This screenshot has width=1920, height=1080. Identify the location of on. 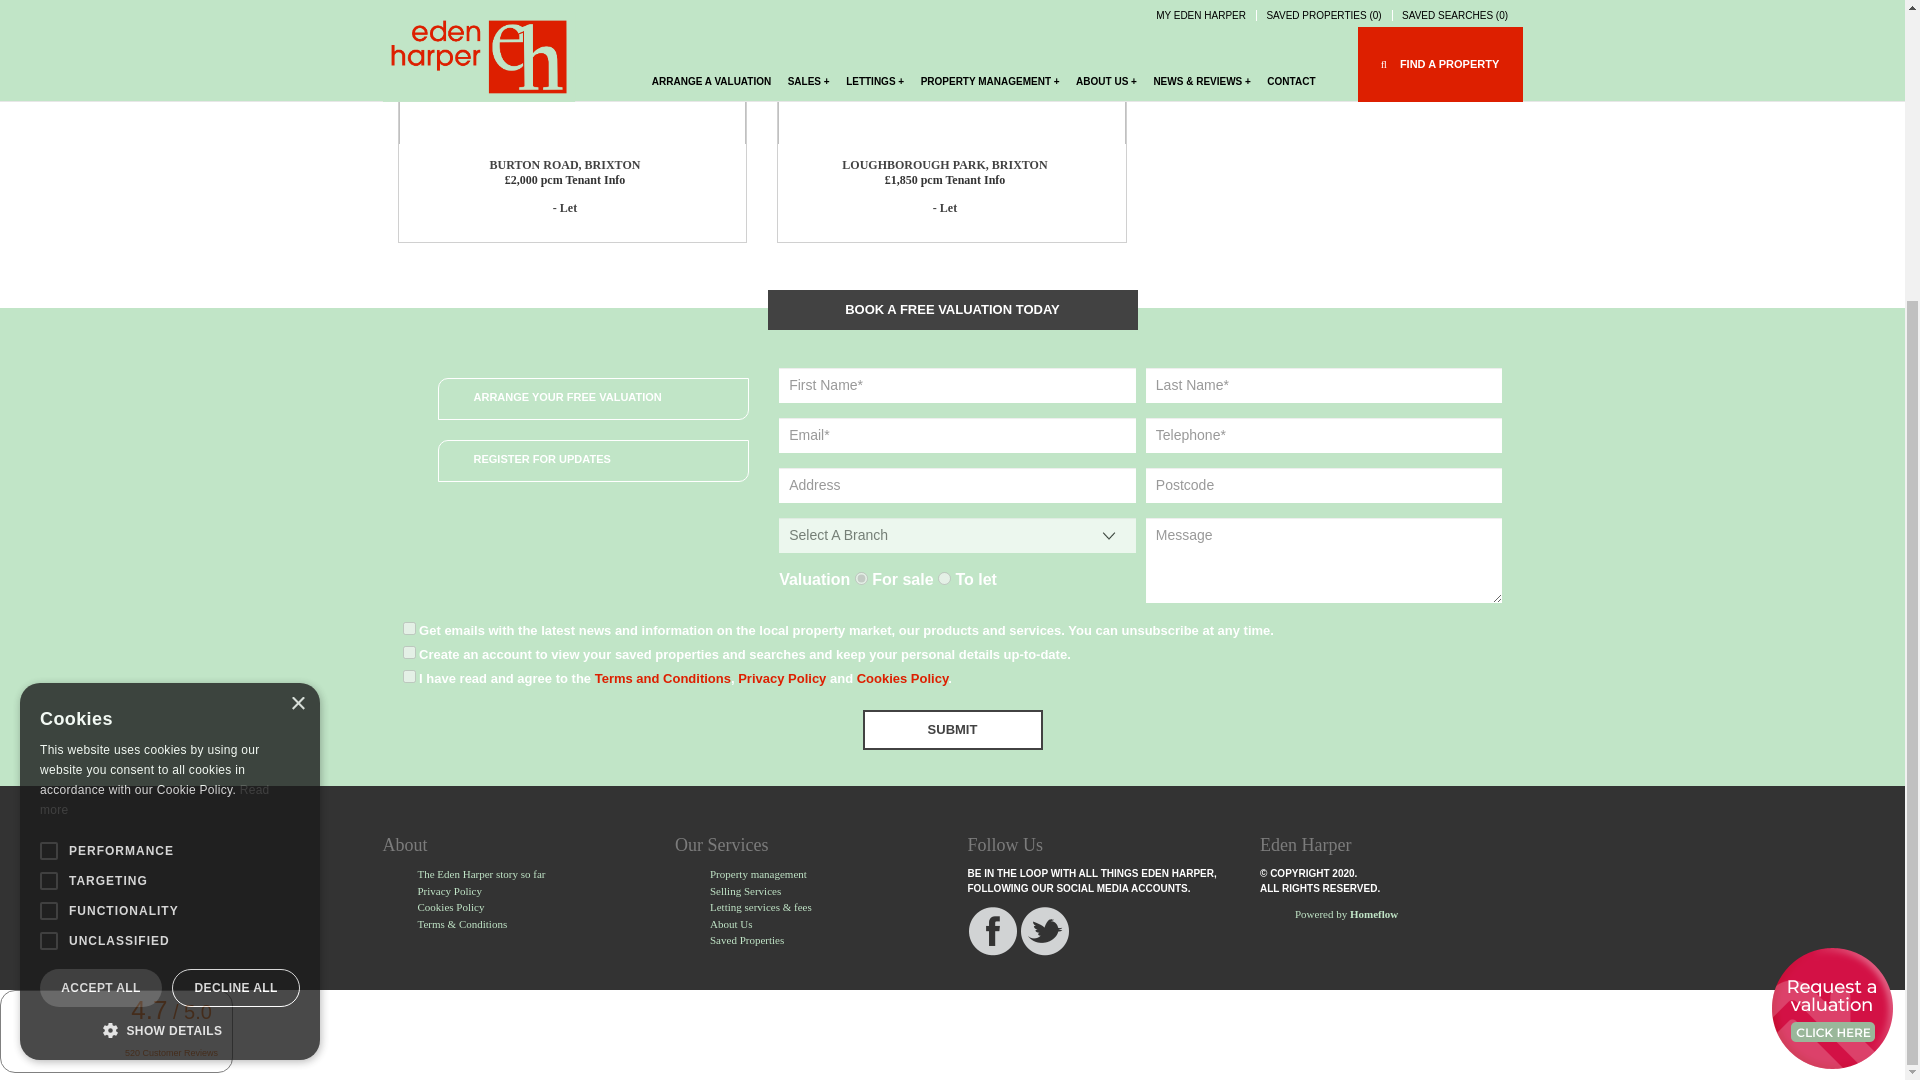
(408, 652).